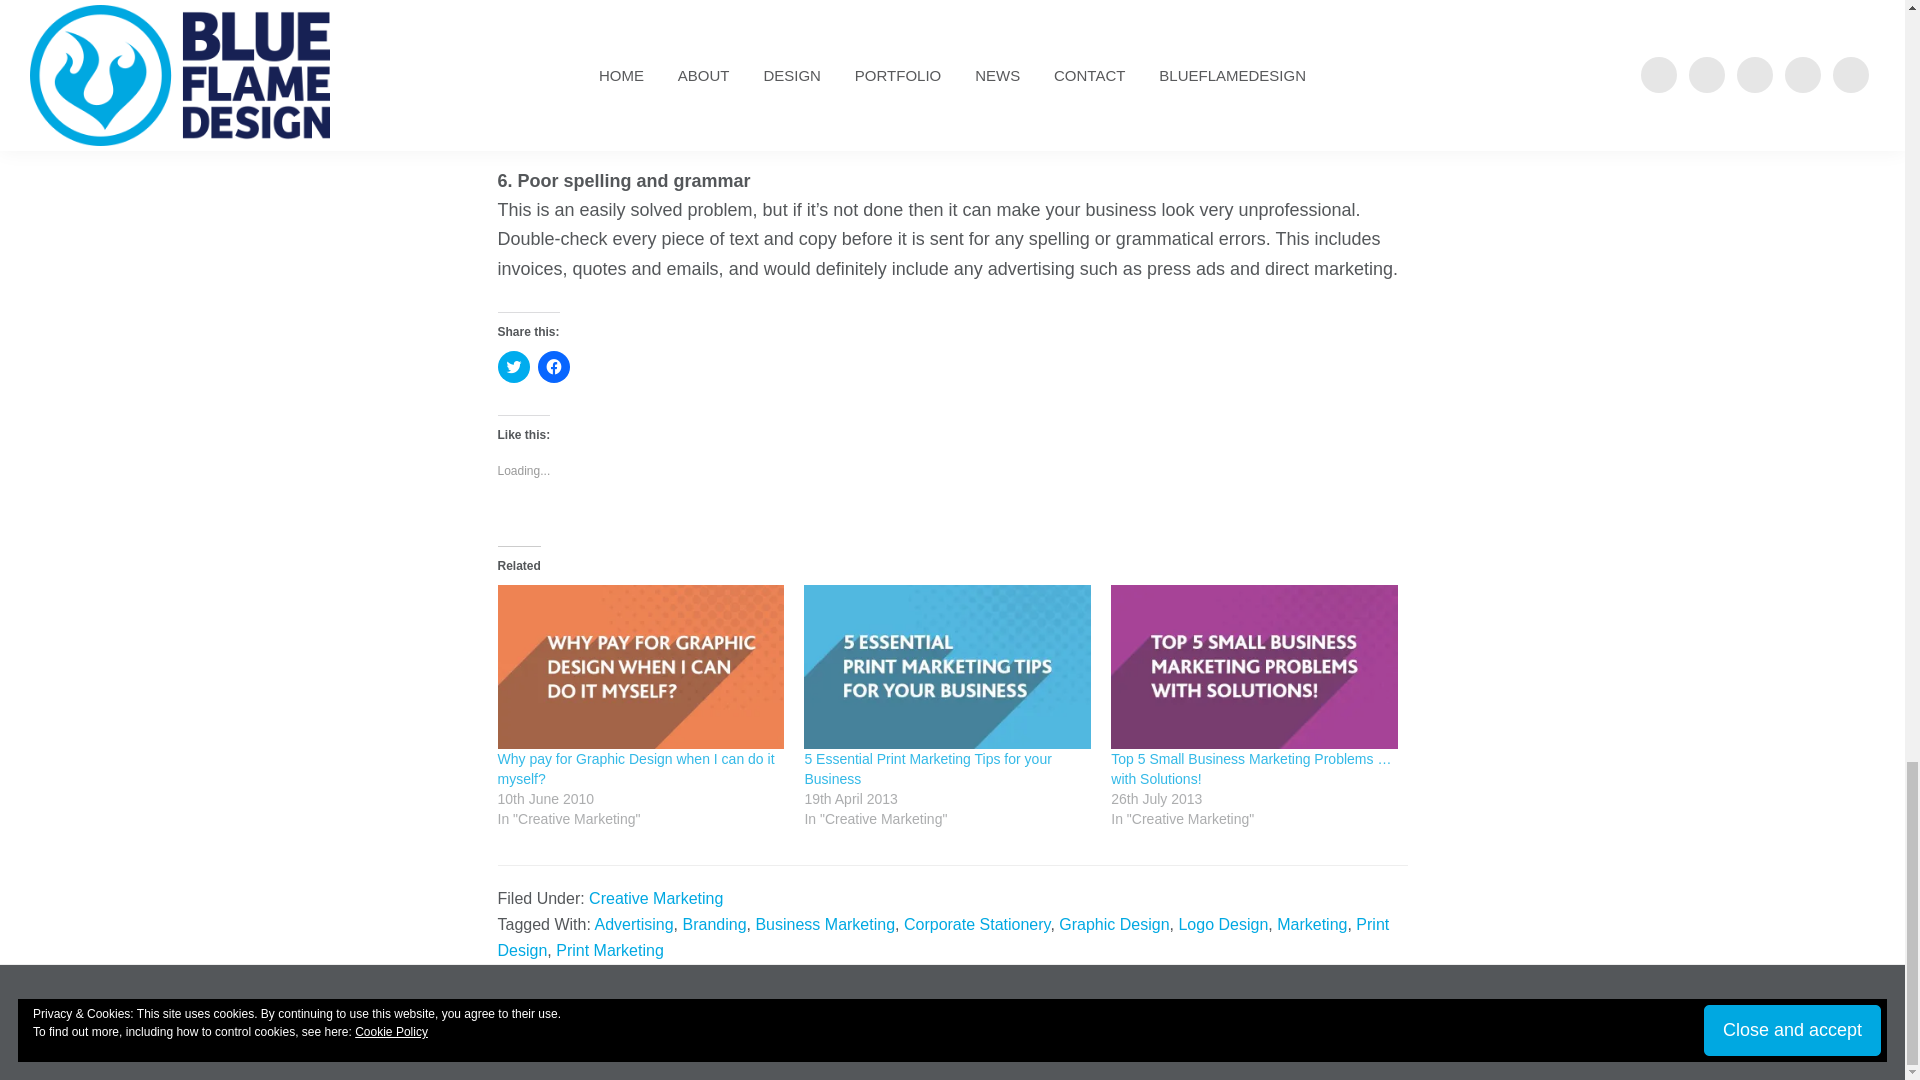 Image resolution: width=1920 pixels, height=1080 pixels. Describe the element at coordinates (1114, 924) in the screenshot. I see `Graphic Design` at that location.